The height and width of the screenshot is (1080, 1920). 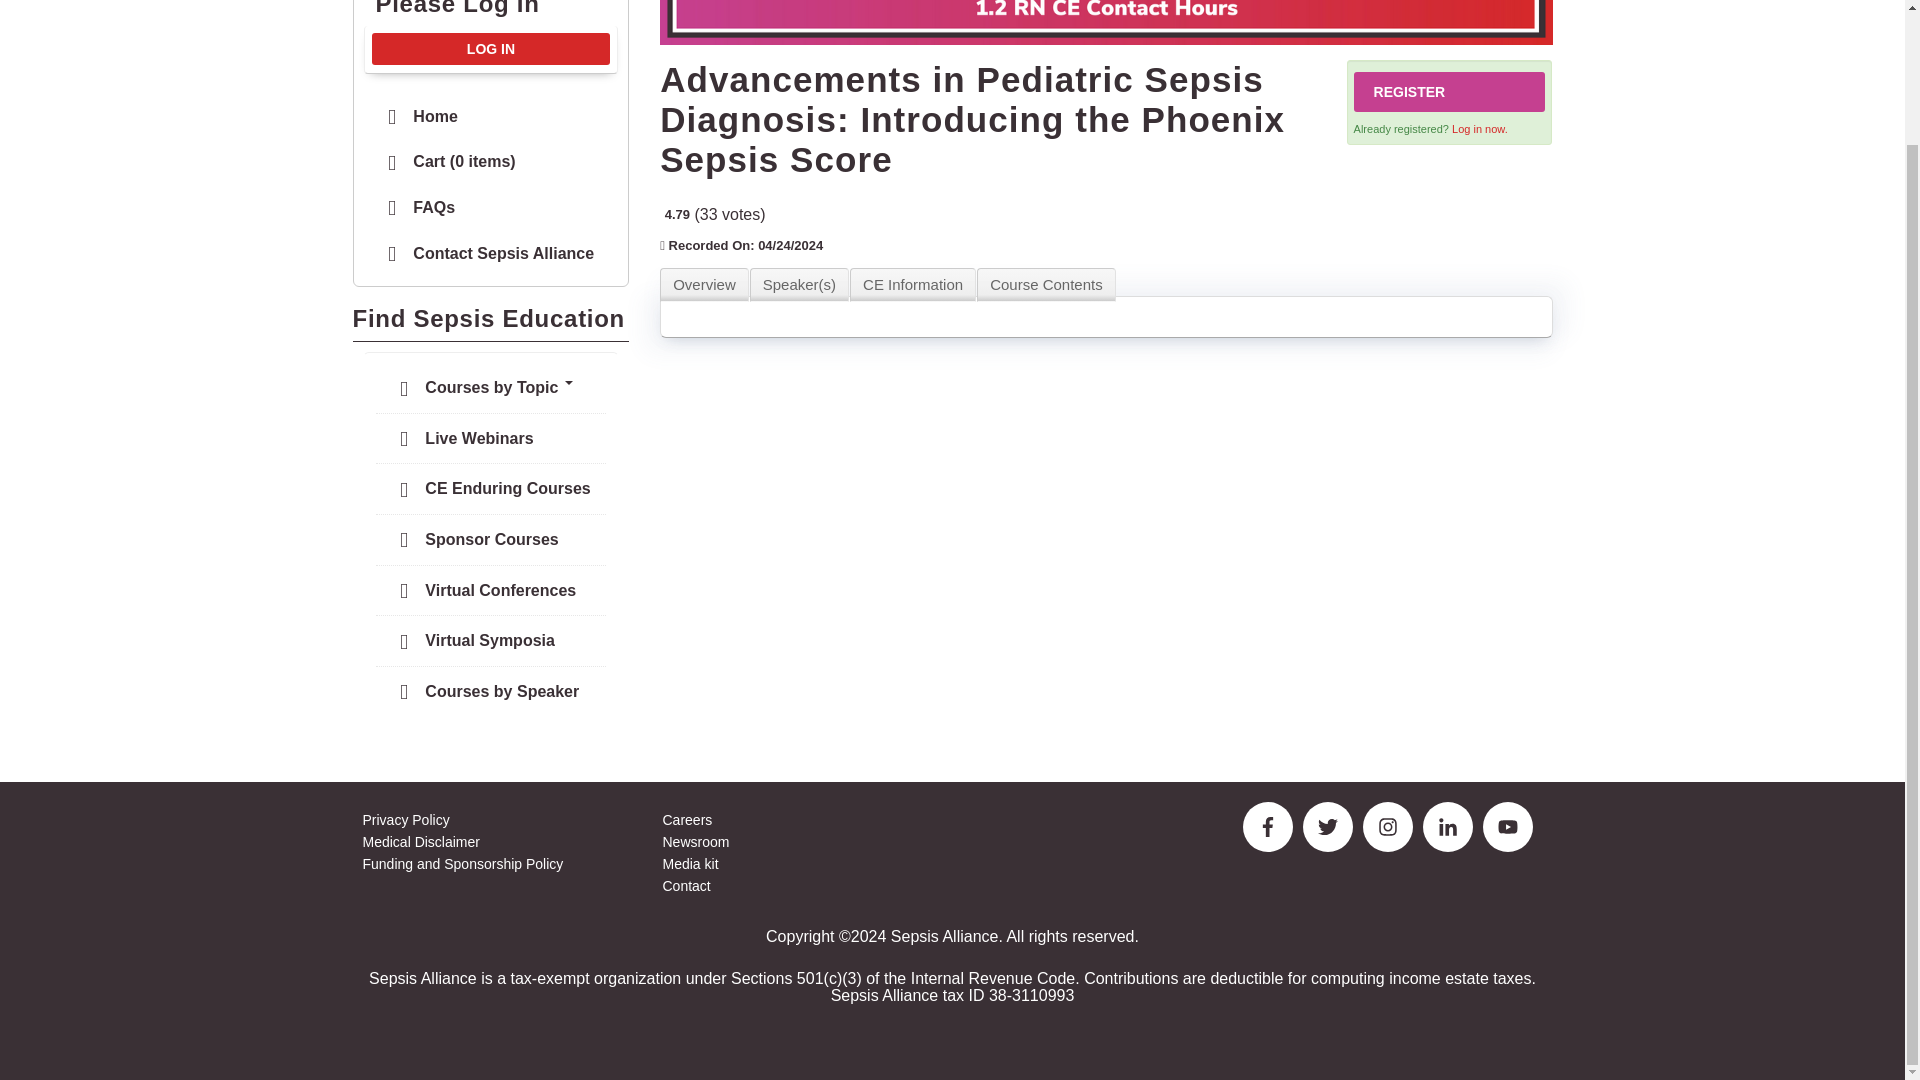 I want to click on Home, so click(x=491, y=116).